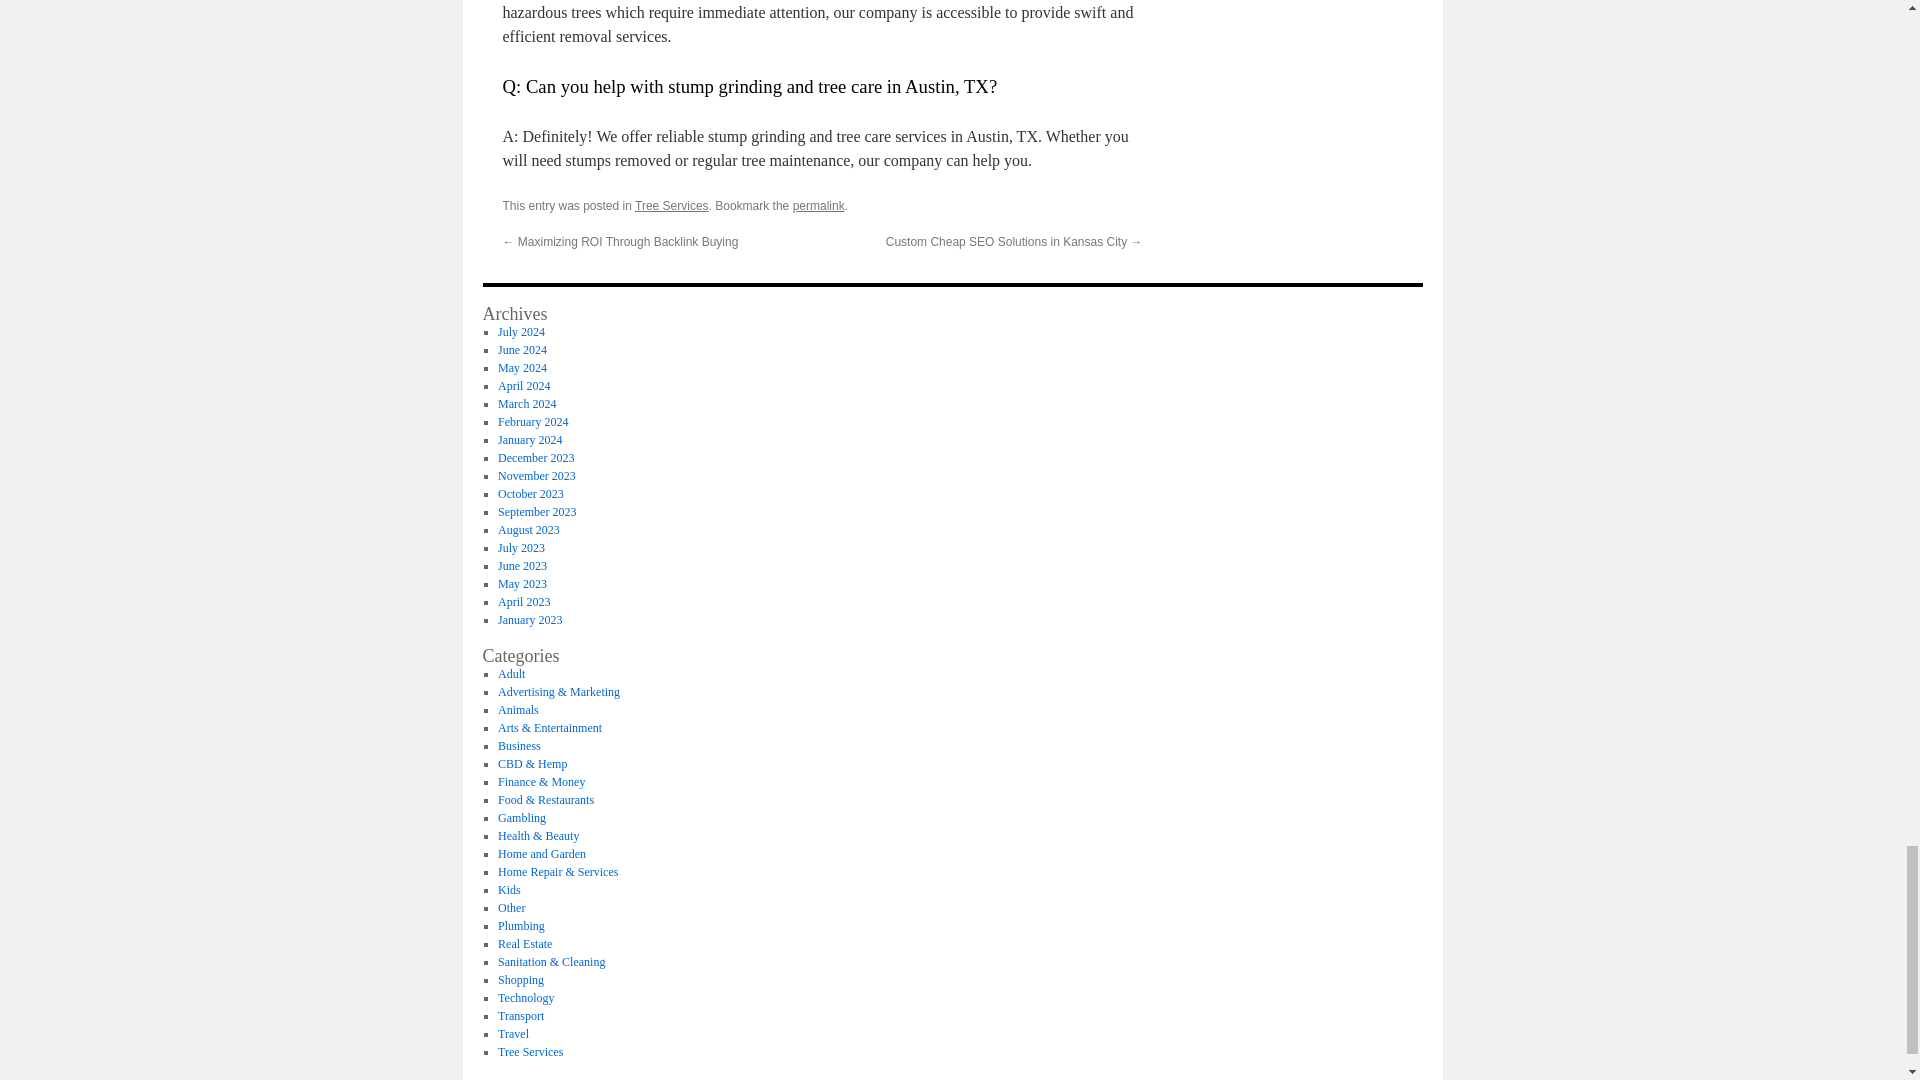  What do you see at coordinates (536, 458) in the screenshot?
I see `December 2023` at bounding box center [536, 458].